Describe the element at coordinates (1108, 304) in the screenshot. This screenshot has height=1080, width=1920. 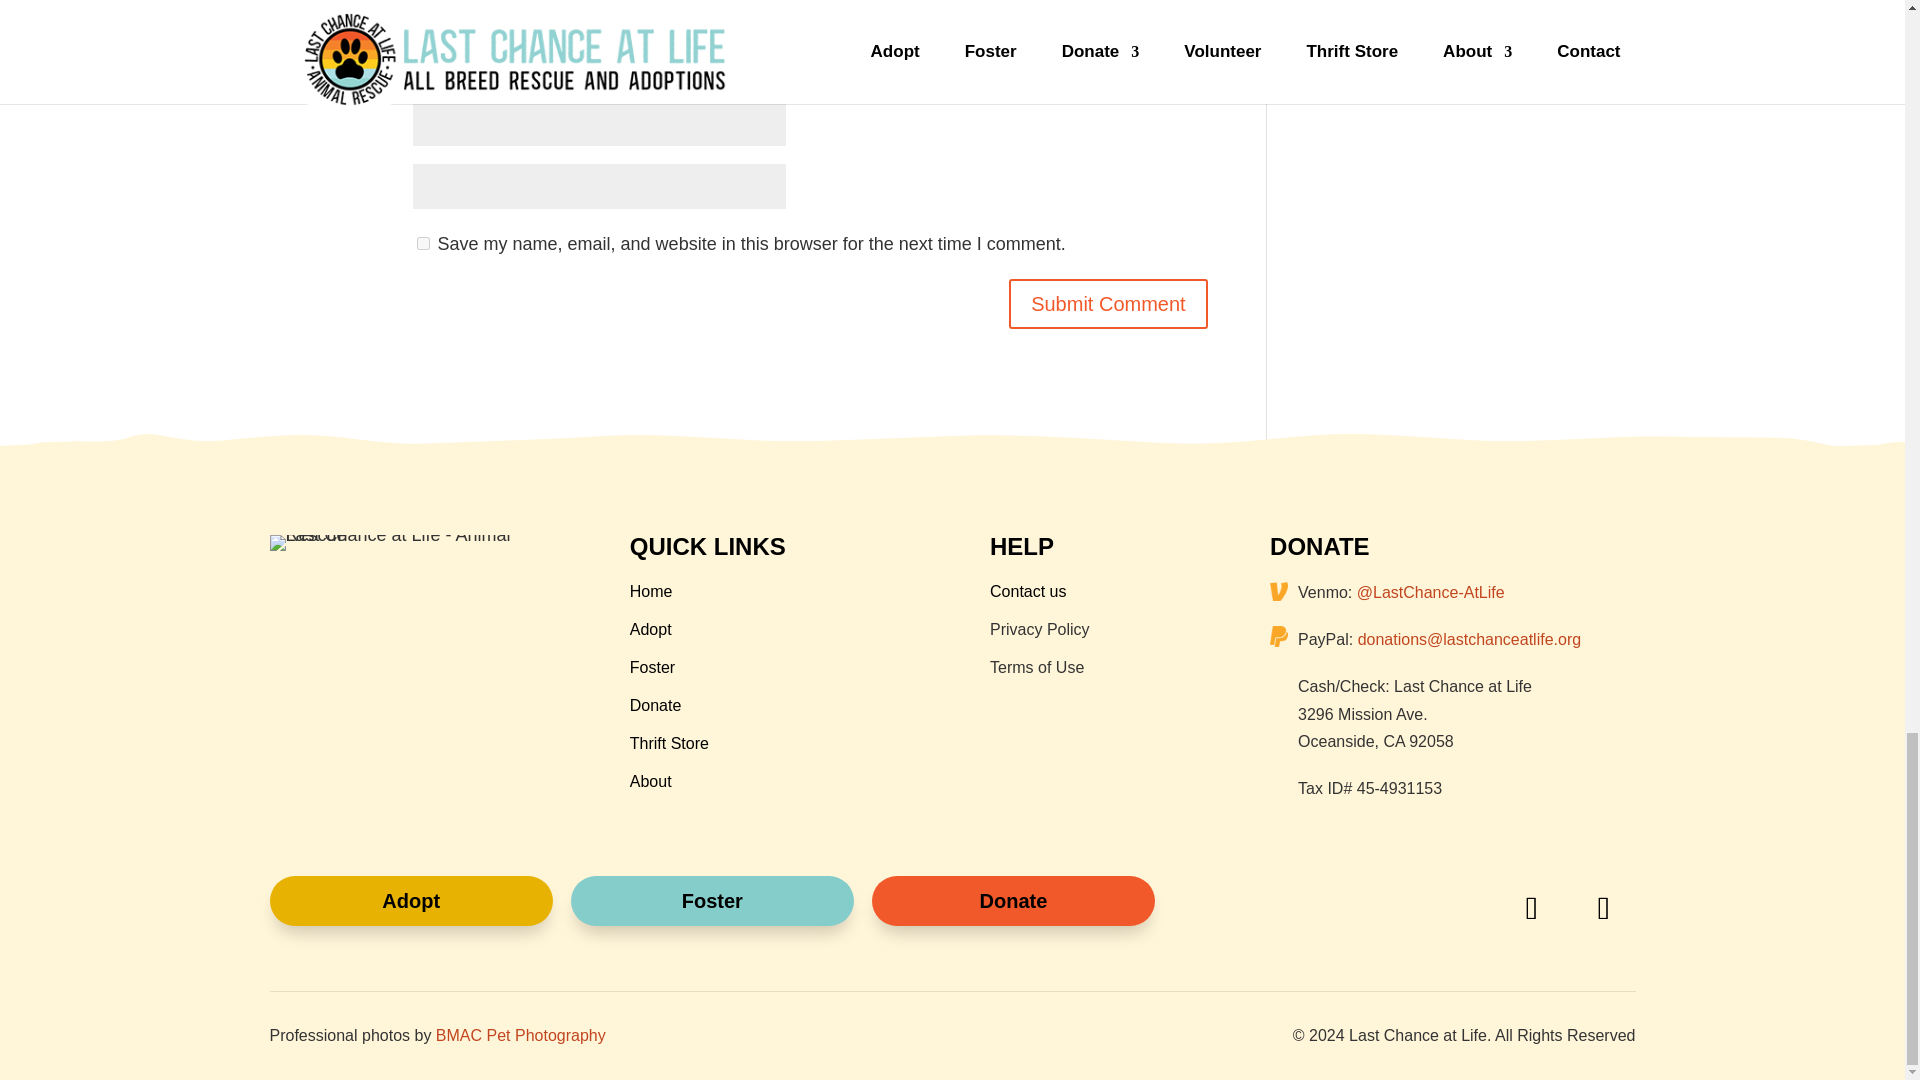
I see `Submit Comment` at that location.